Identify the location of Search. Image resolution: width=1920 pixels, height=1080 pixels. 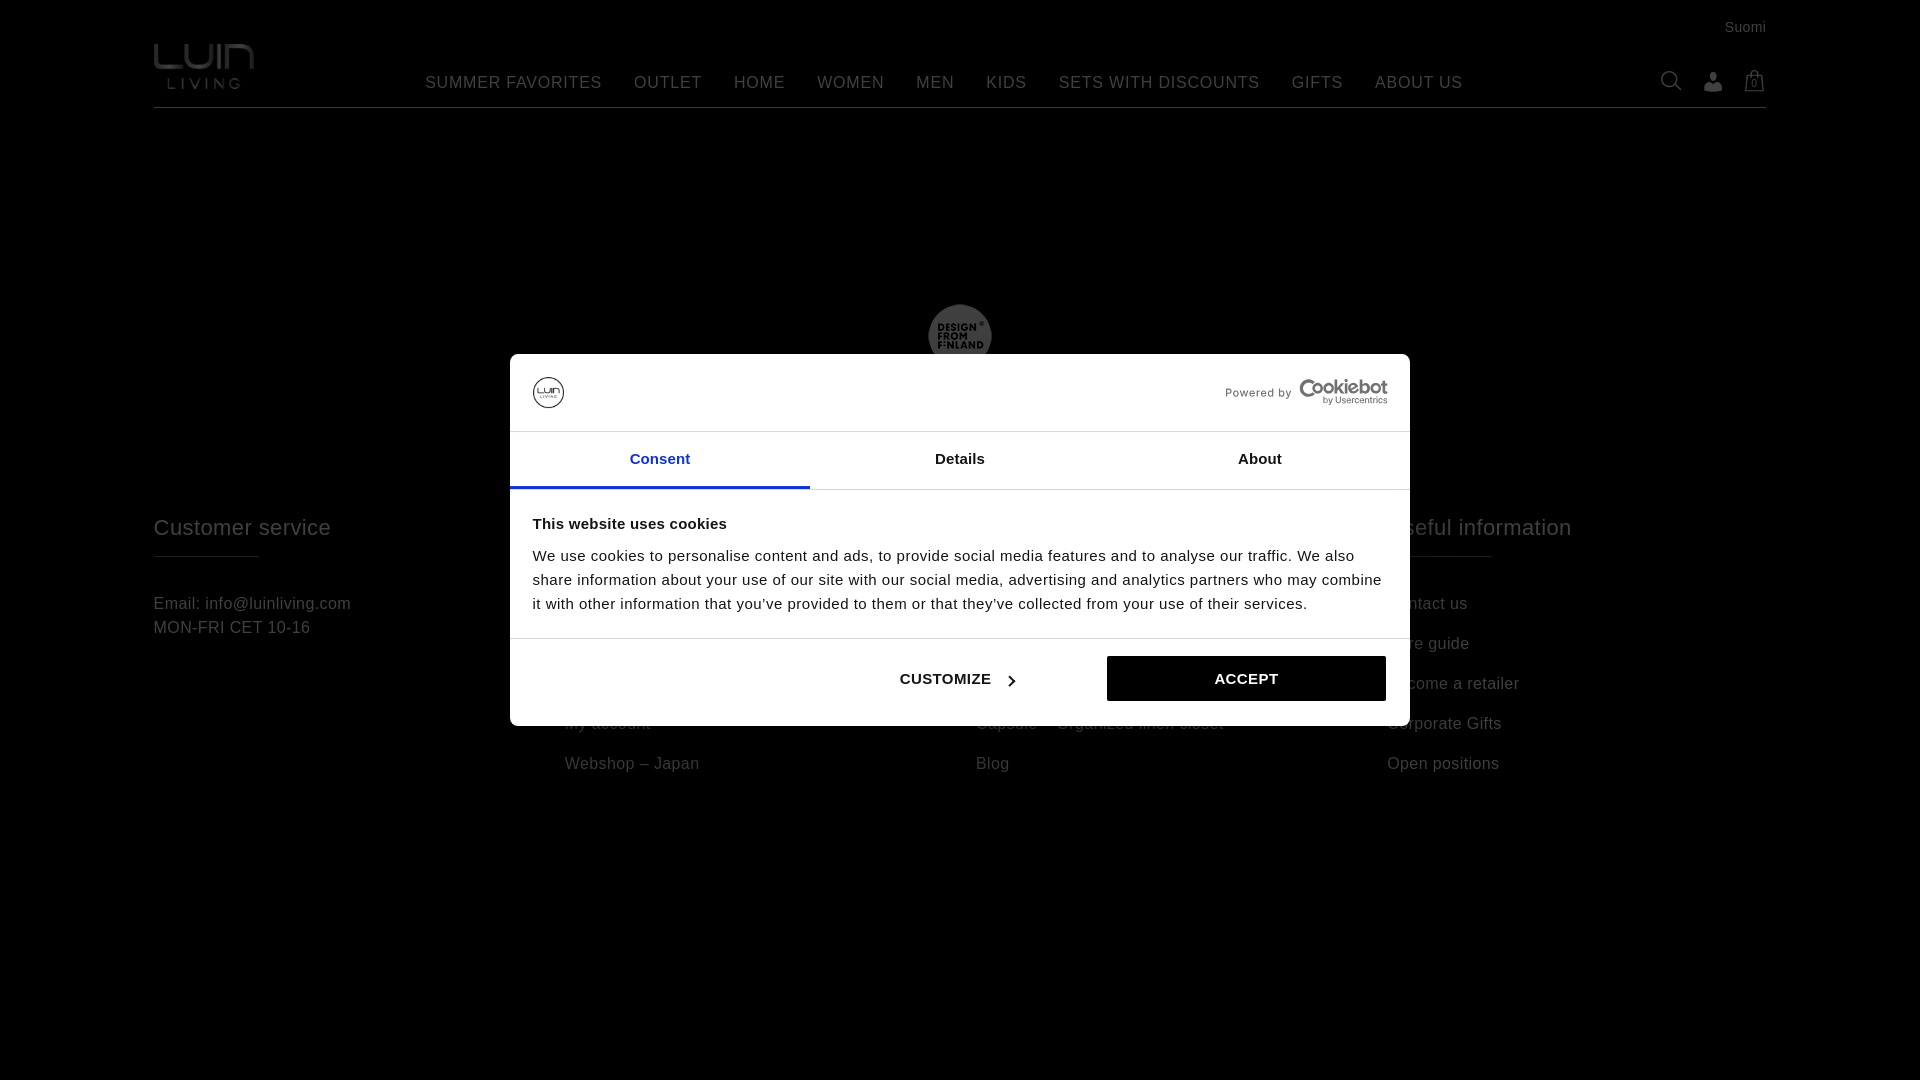
(1108, 55).